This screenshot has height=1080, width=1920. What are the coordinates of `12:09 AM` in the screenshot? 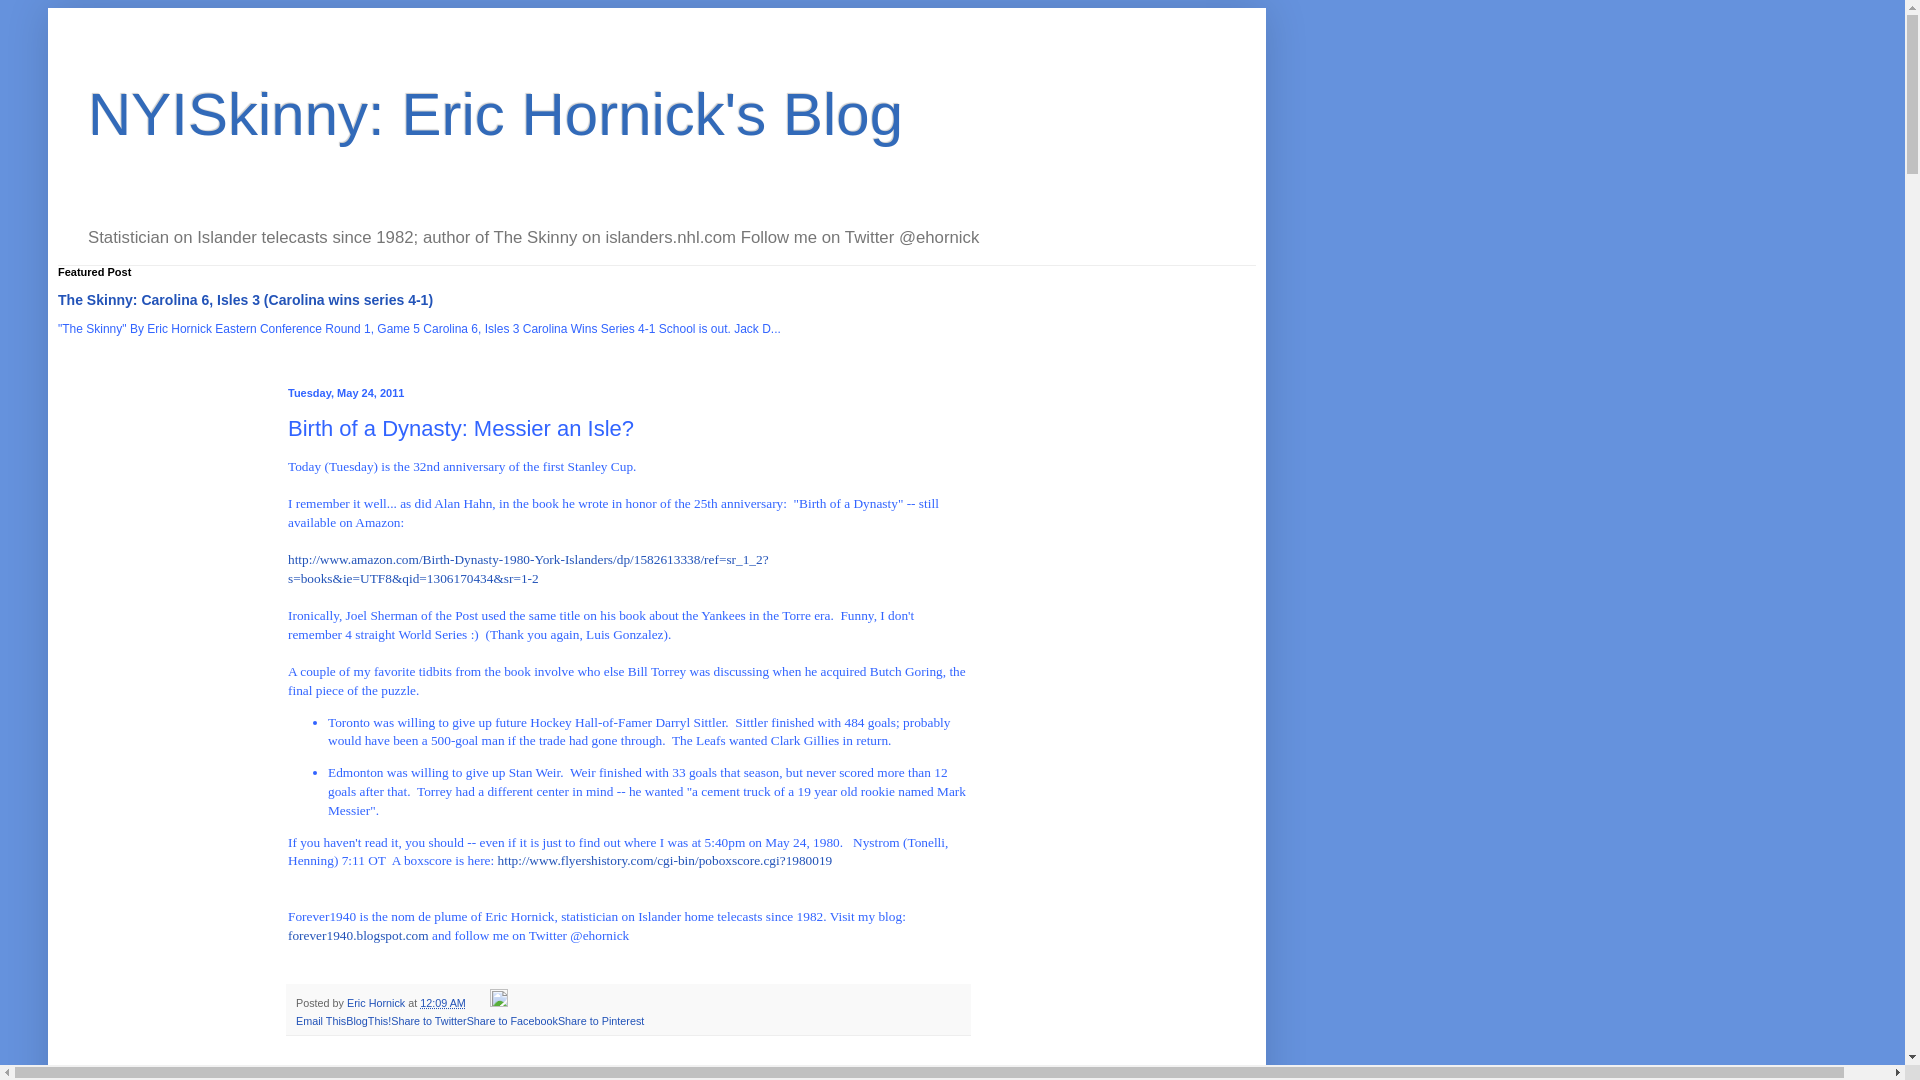 It's located at (443, 1002).